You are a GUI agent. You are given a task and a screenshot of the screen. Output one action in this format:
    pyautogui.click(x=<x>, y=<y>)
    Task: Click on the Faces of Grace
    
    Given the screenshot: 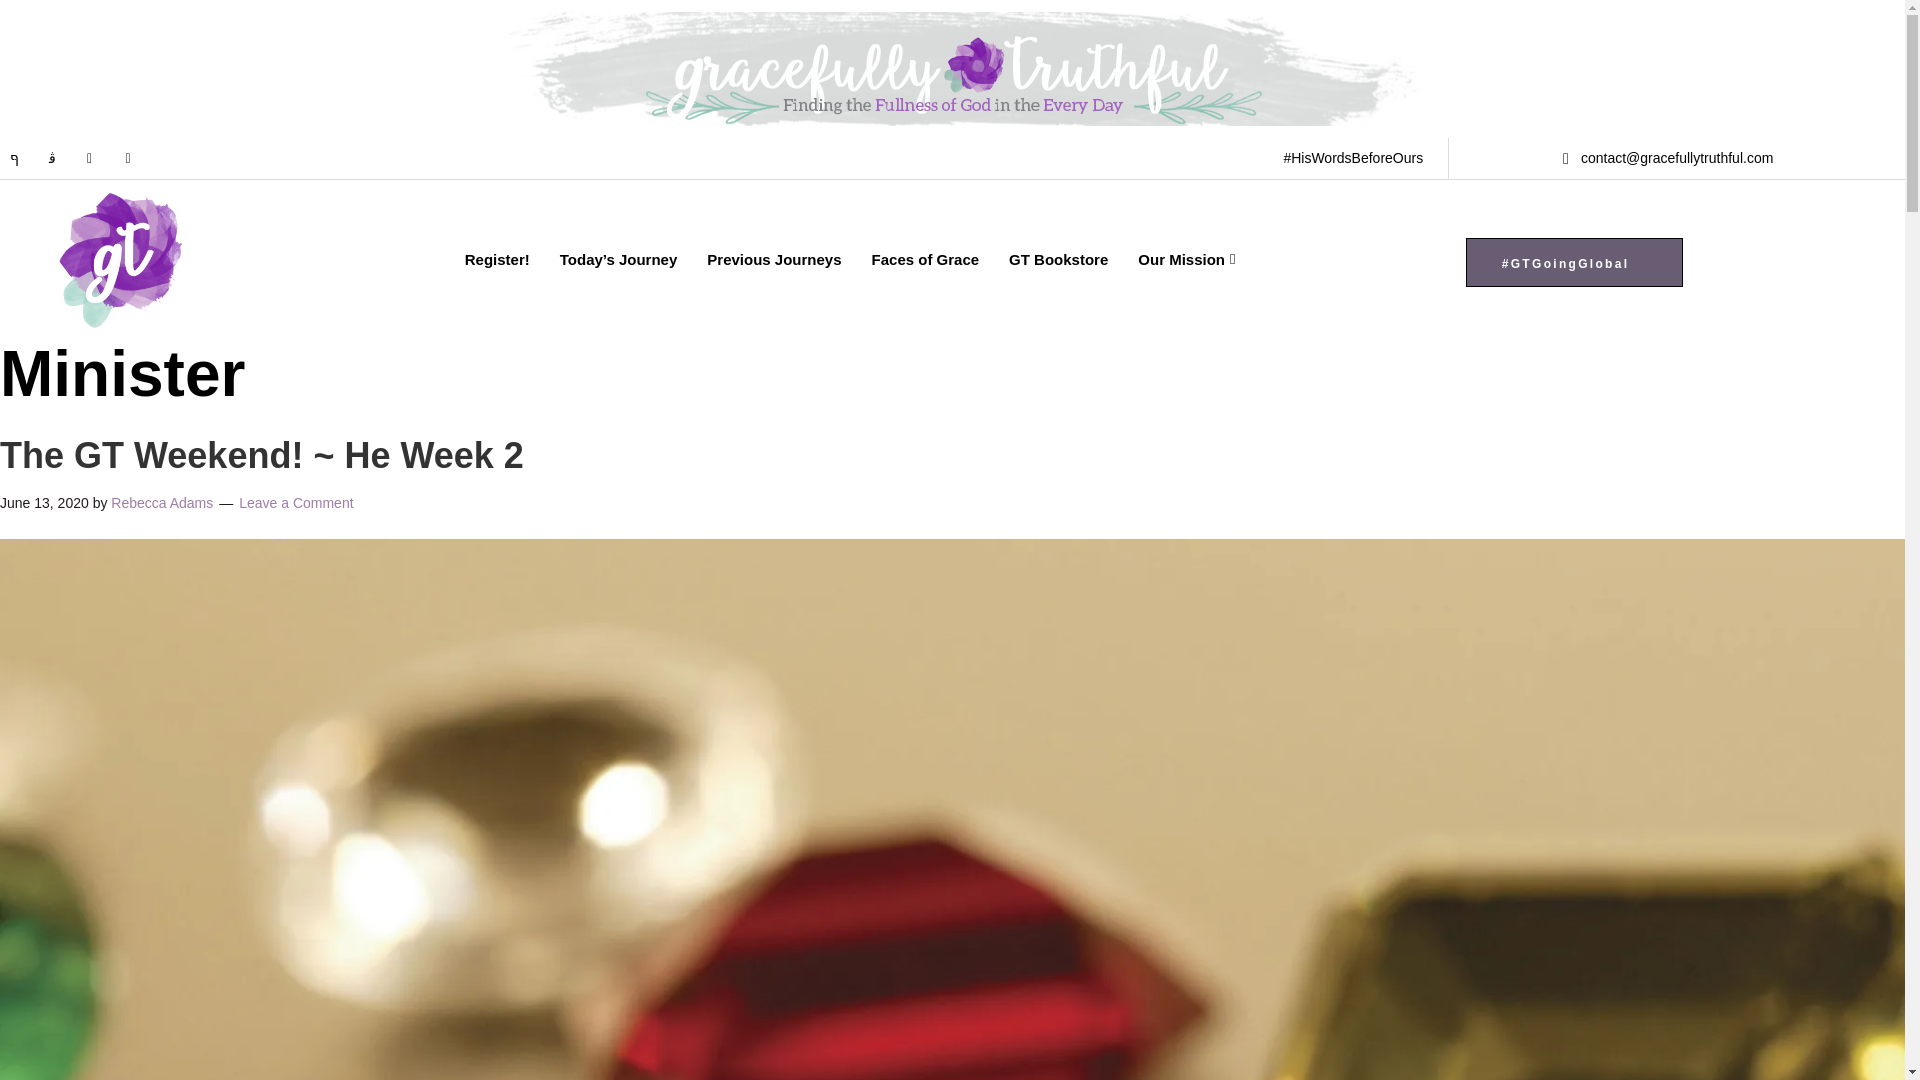 What is the action you would take?
    pyautogui.click(x=925, y=259)
    